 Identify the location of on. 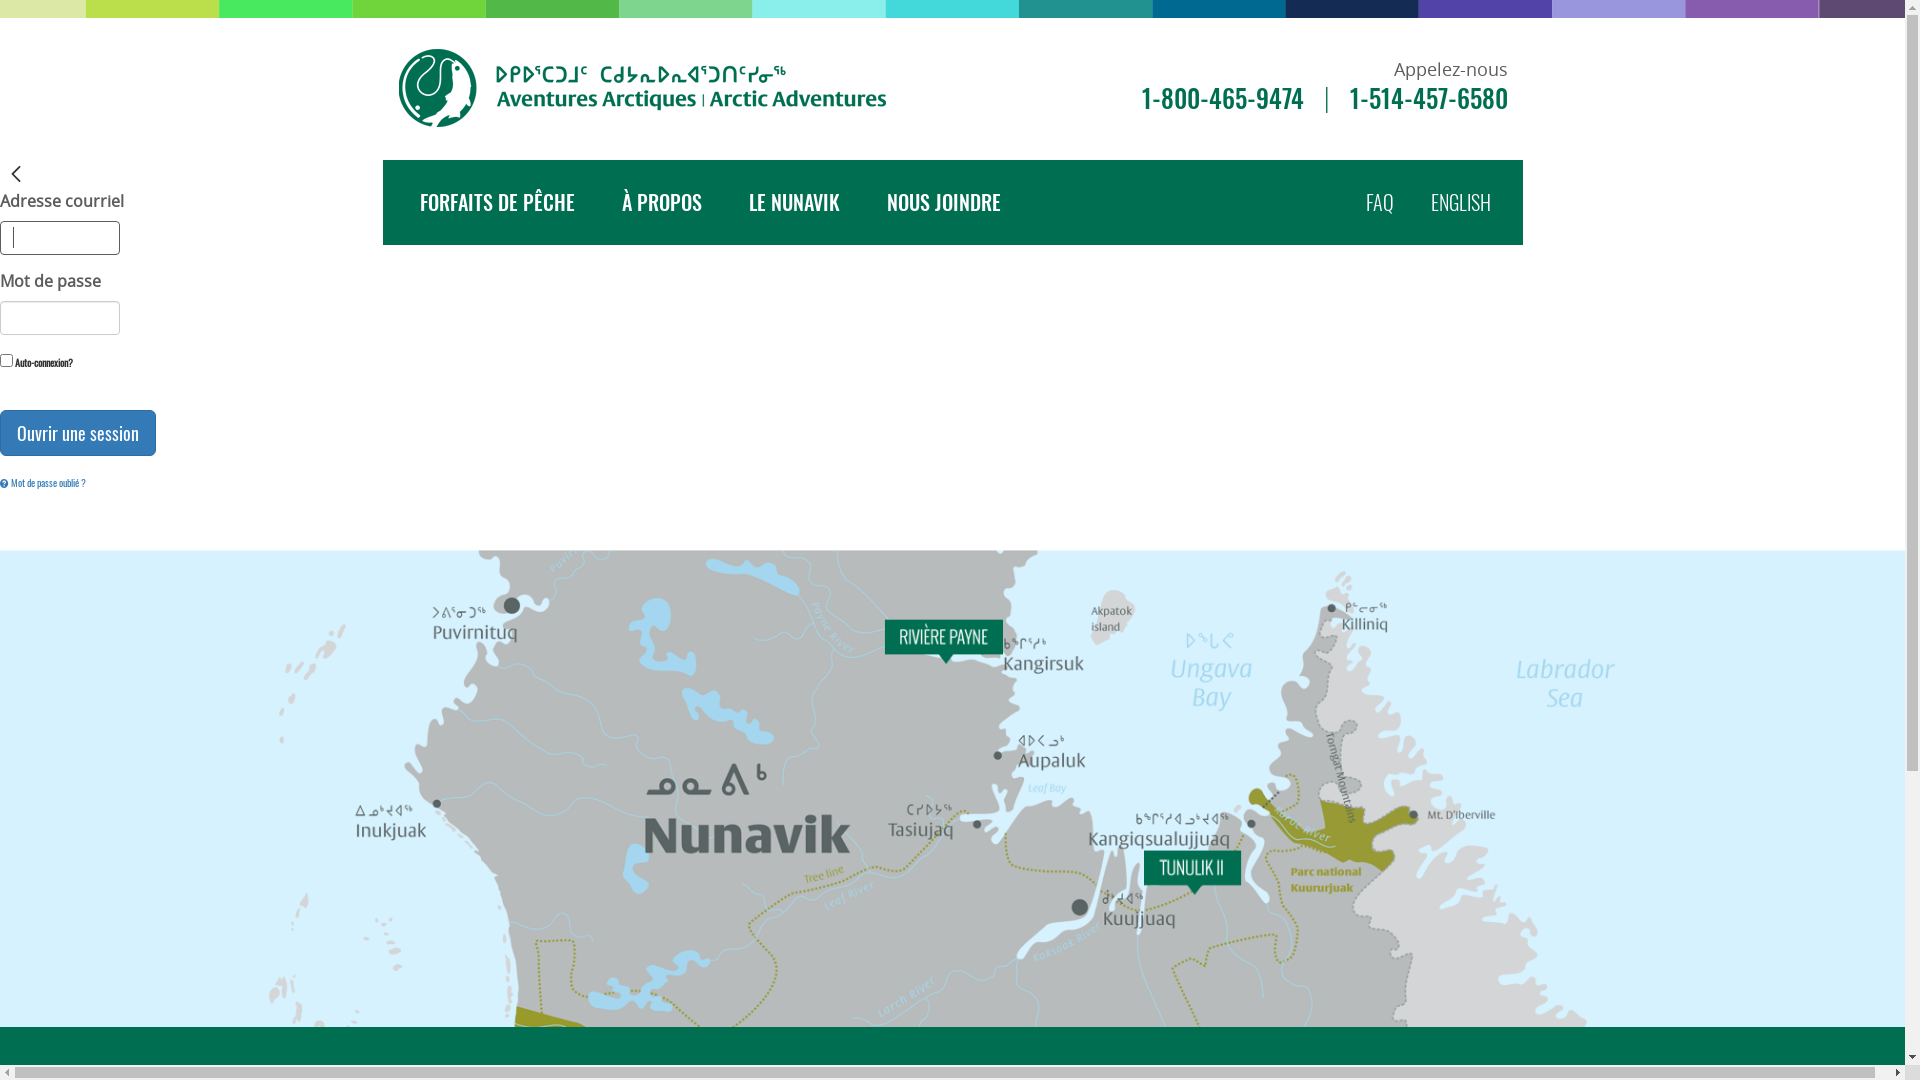
(6, 360).